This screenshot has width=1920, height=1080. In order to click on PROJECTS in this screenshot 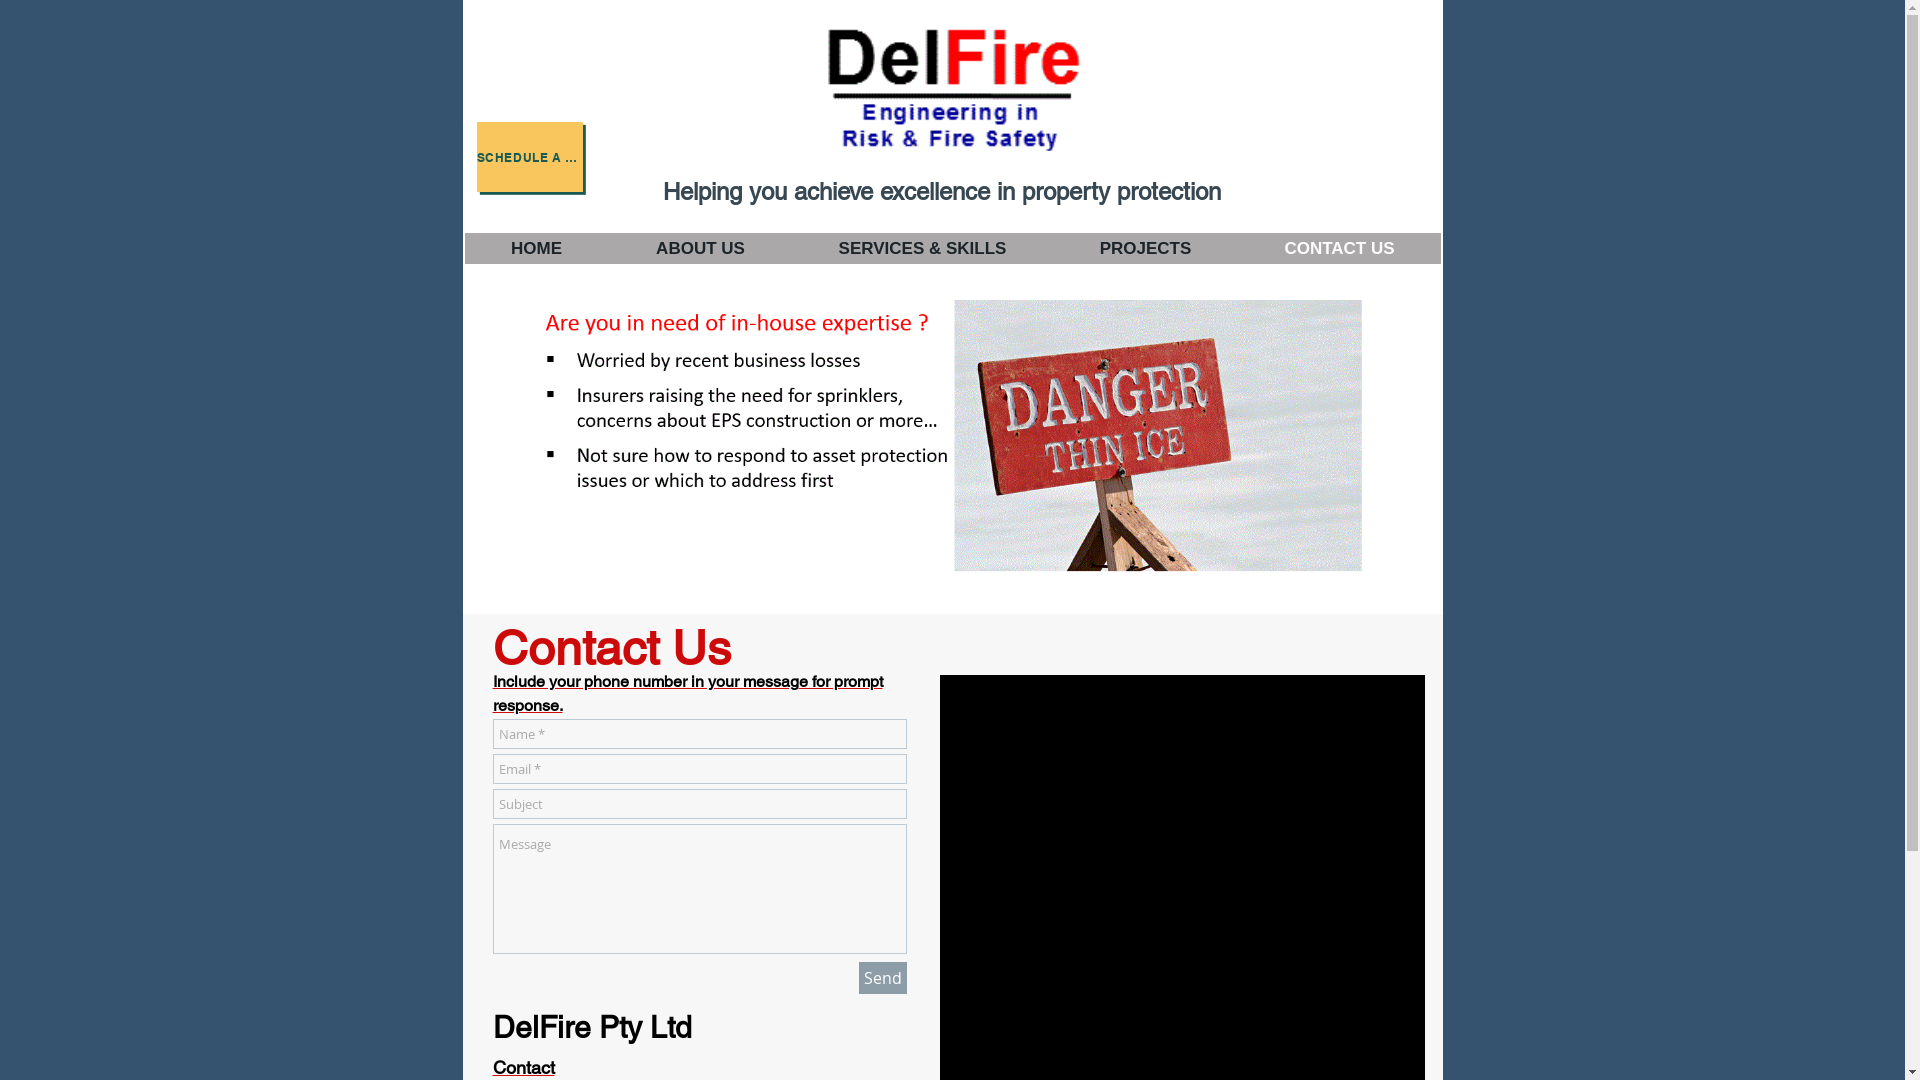, I will do `click(1144, 248)`.